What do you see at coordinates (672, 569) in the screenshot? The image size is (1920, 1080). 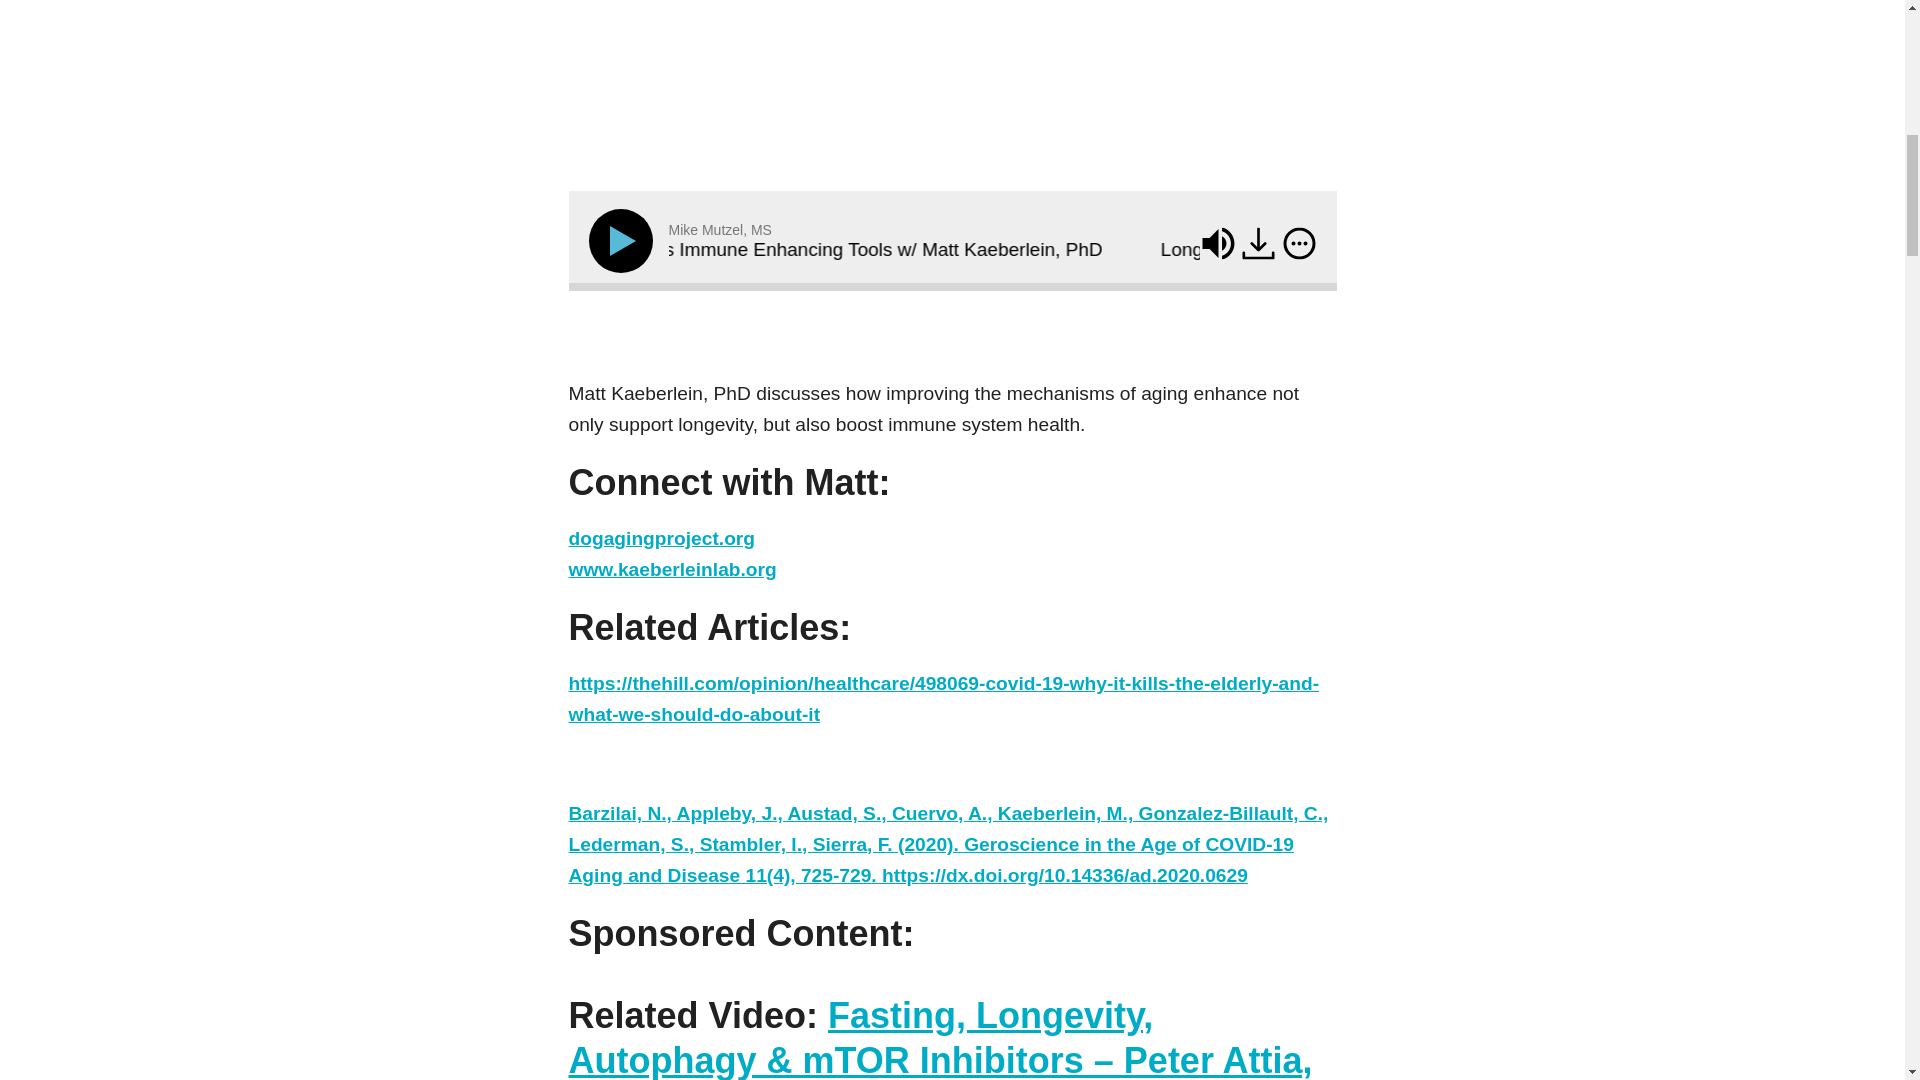 I see `www.kaeberleinlab.org` at bounding box center [672, 569].